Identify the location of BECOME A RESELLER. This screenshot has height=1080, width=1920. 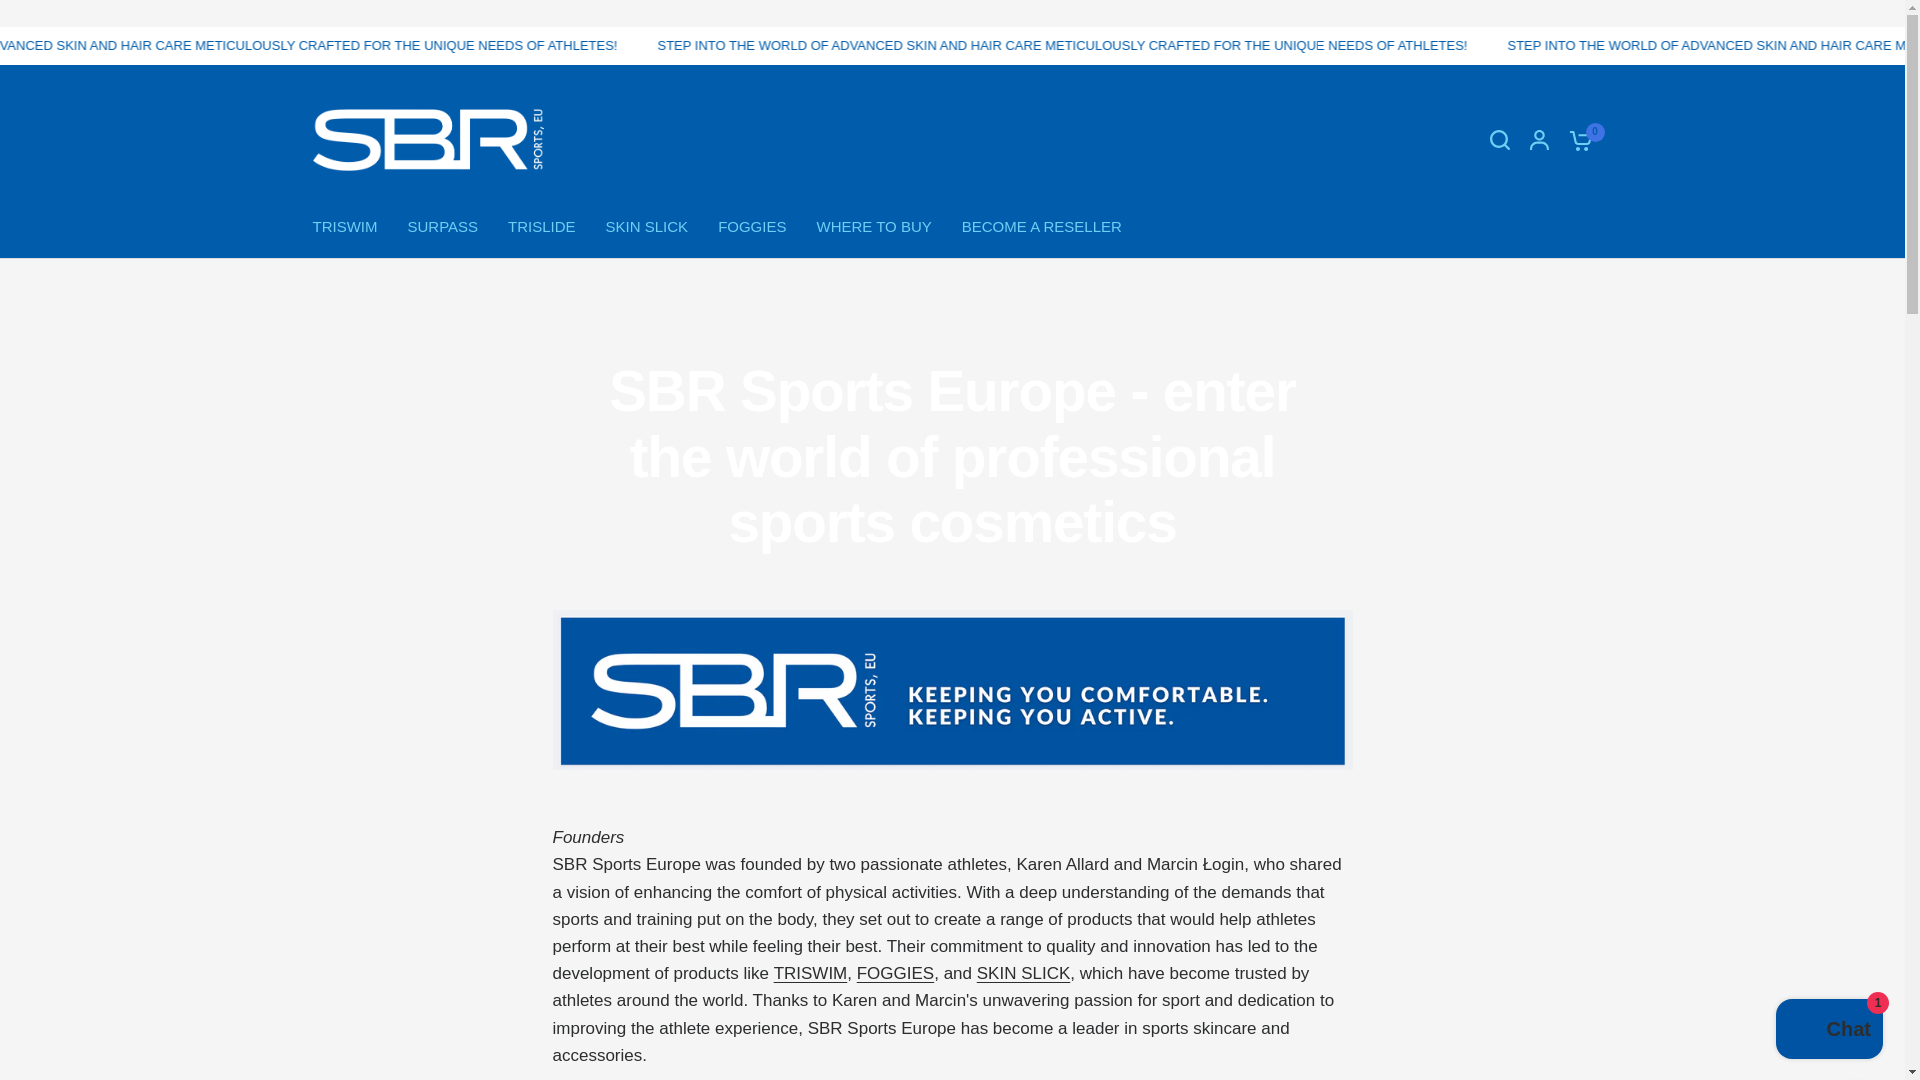
(1041, 226).